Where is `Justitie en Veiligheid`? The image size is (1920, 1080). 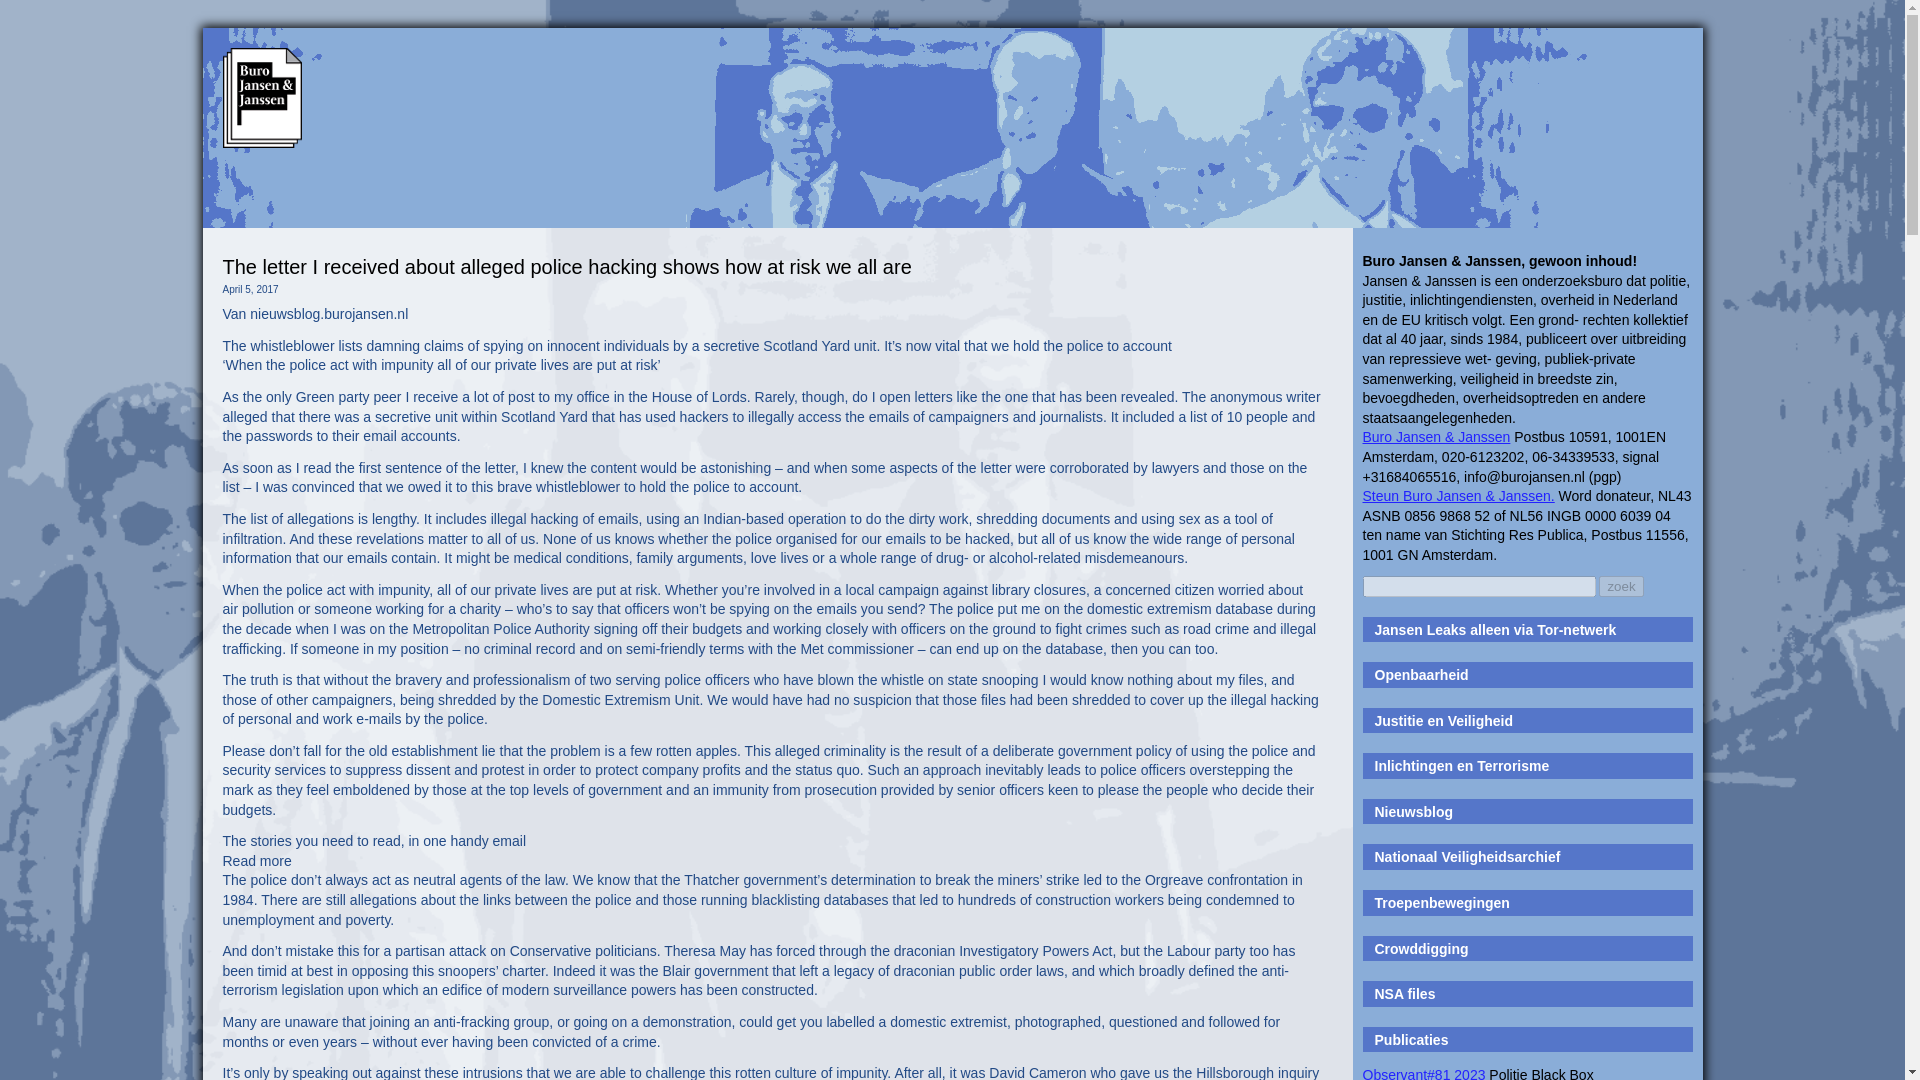
Justitie en Veiligheid is located at coordinates (1443, 720).